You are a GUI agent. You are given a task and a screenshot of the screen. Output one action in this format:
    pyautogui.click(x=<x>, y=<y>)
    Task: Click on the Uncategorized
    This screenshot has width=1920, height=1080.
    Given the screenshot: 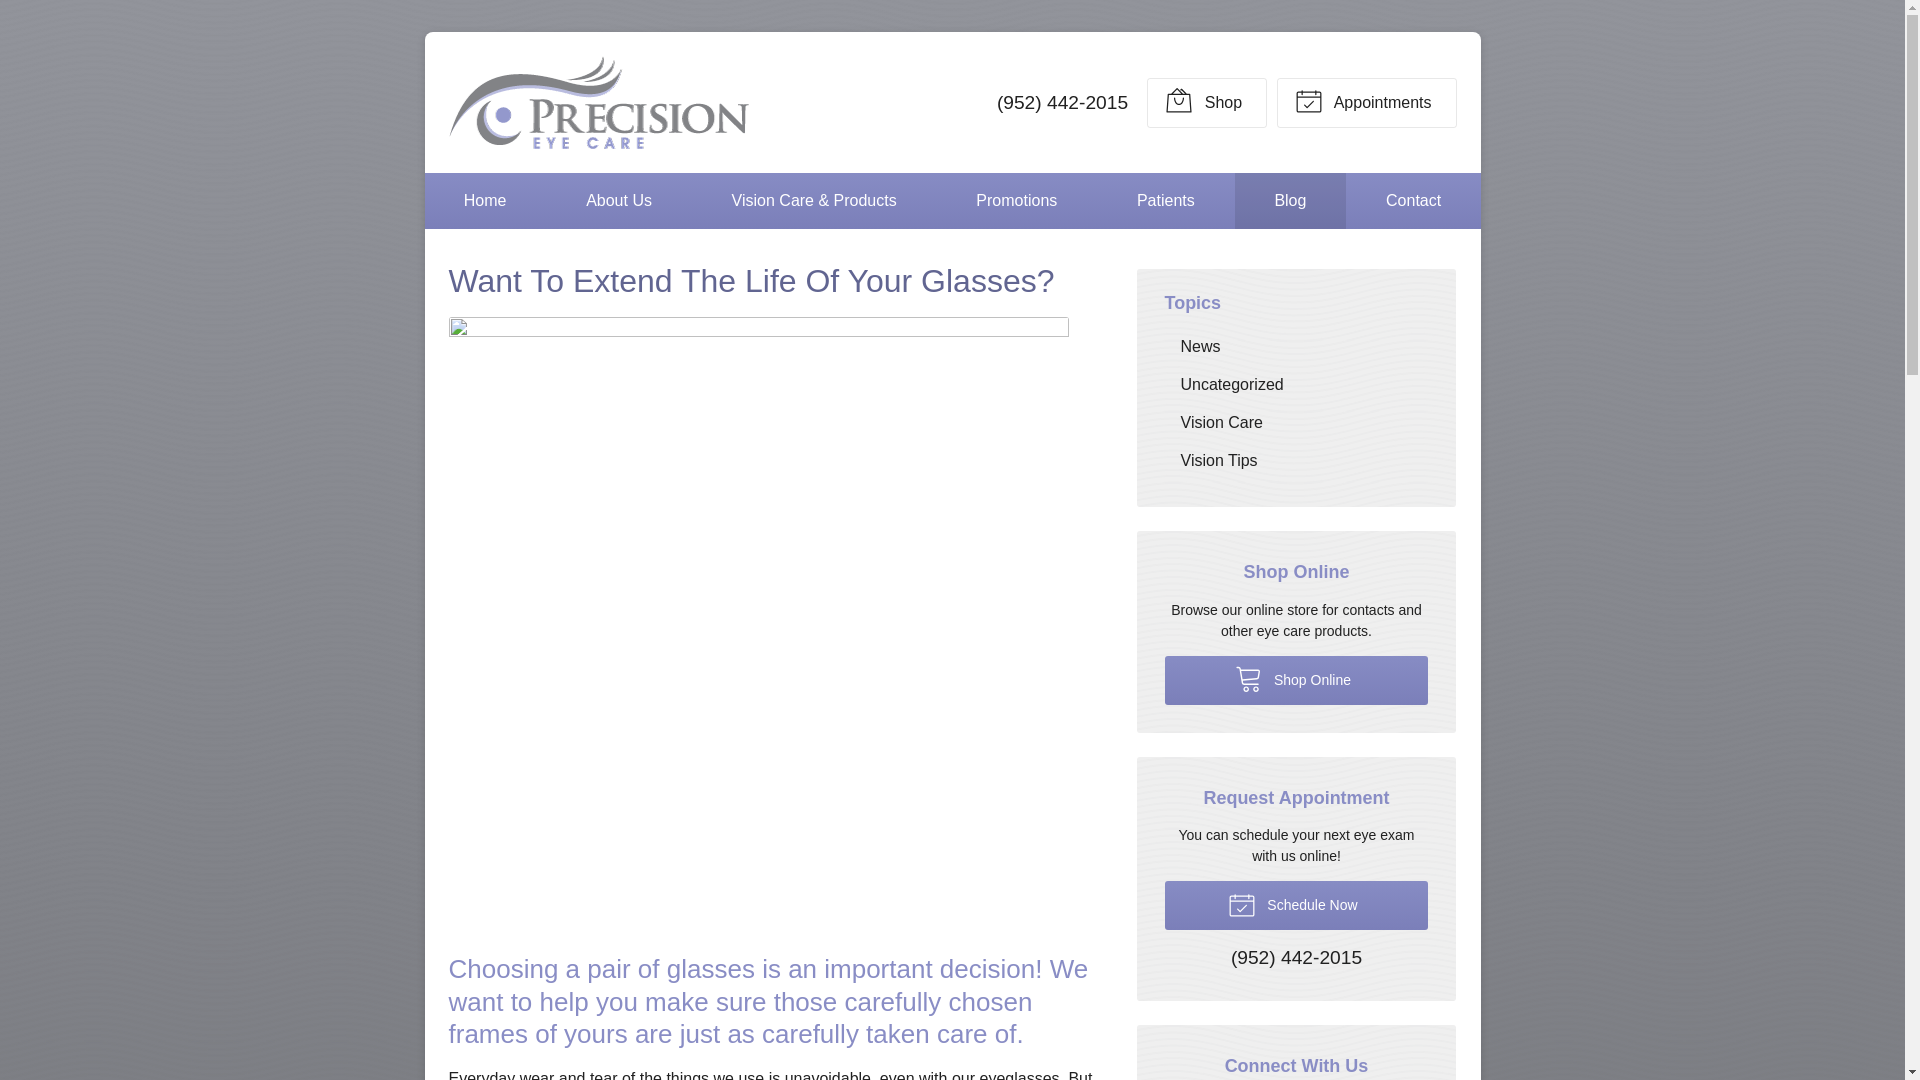 What is the action you would take?
    pyautogui.click(x=1296, y=384)
    